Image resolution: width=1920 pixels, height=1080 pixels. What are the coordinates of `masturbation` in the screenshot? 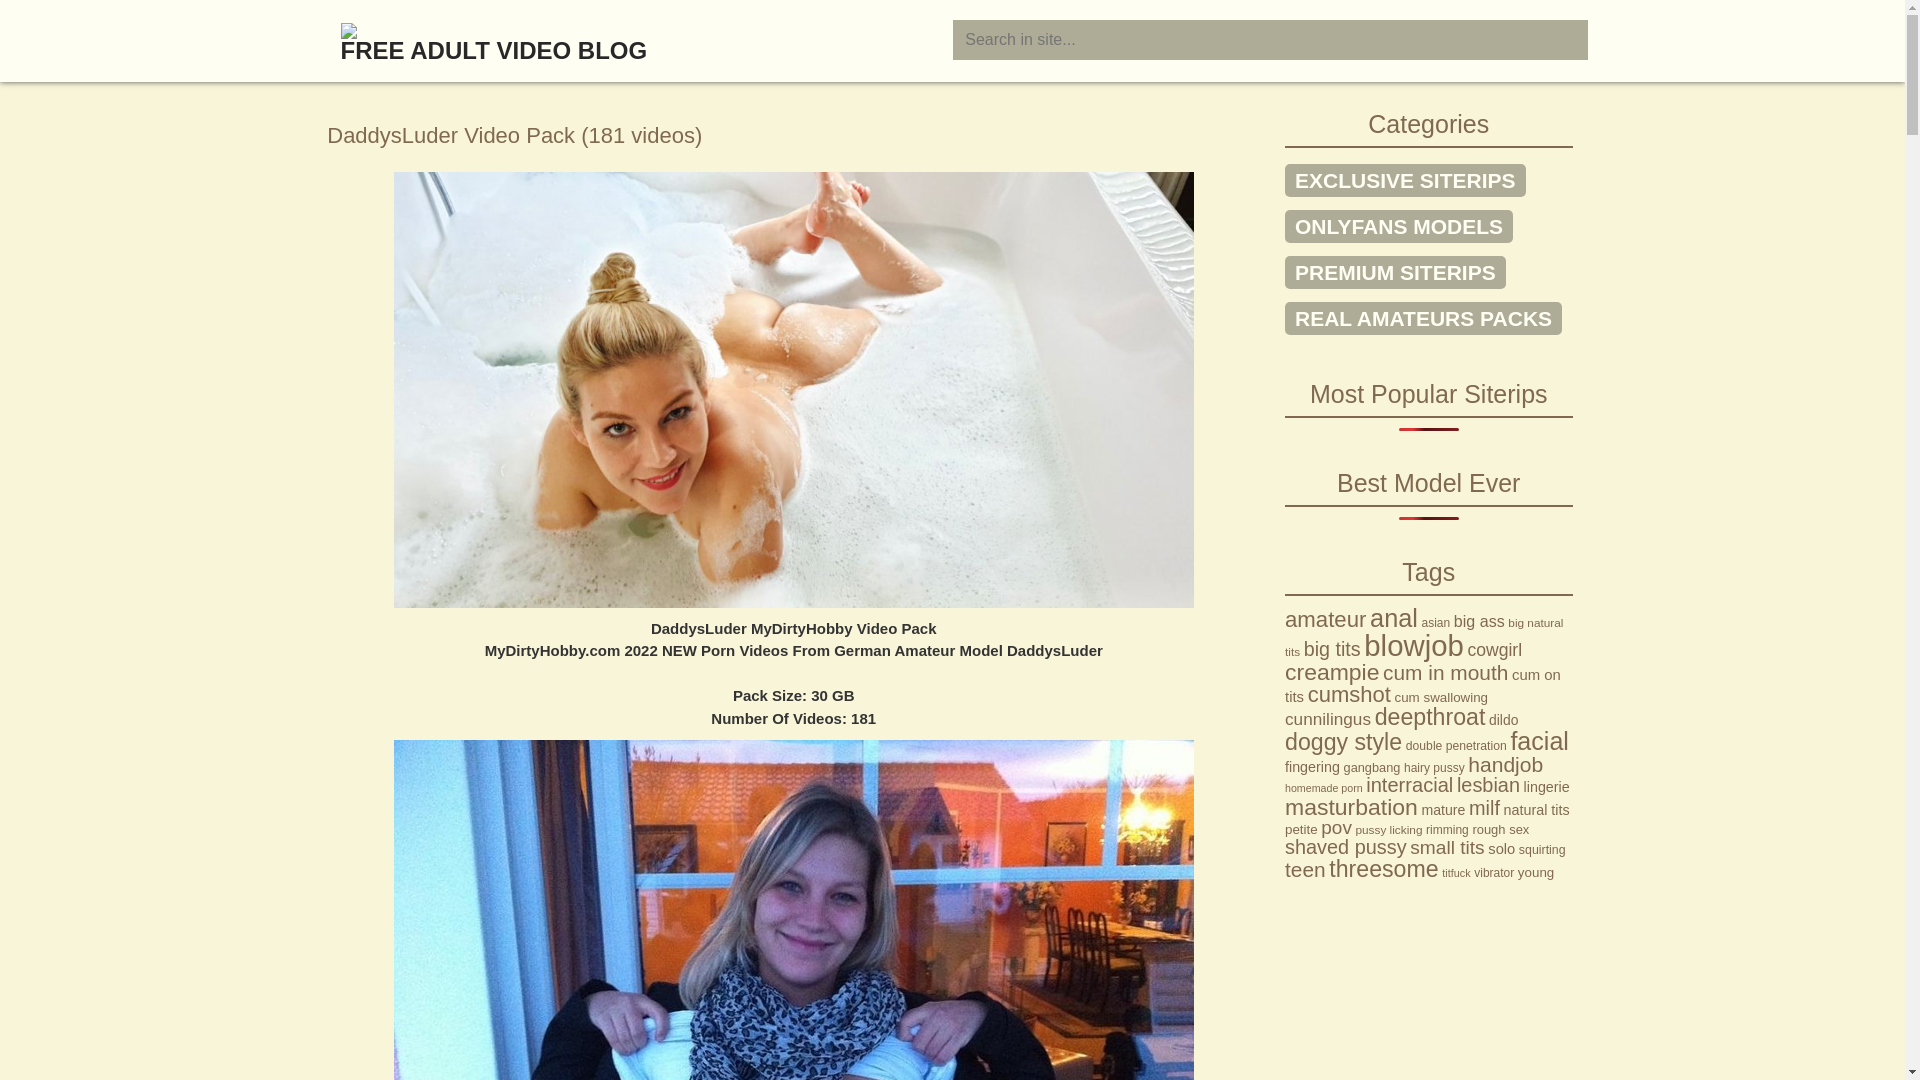 It's located at (1352, 807).